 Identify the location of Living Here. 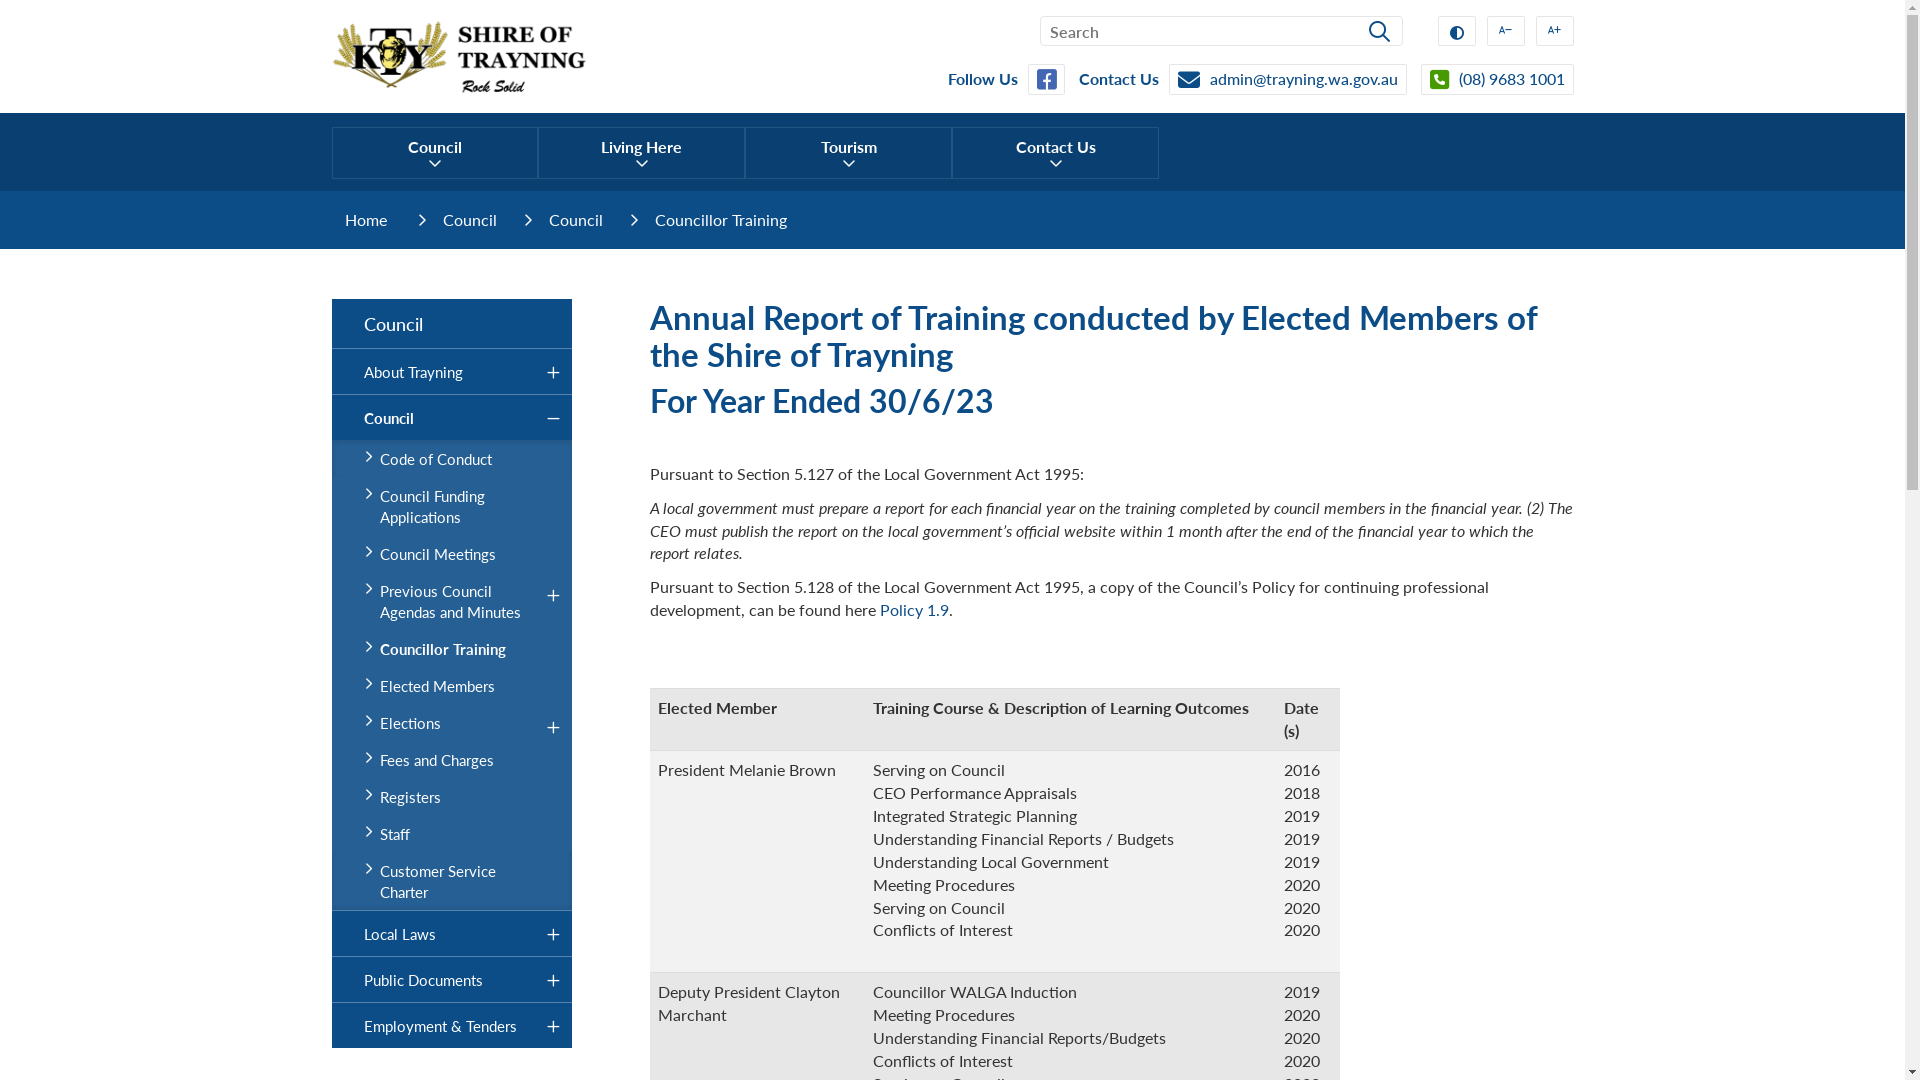
(642, 153).